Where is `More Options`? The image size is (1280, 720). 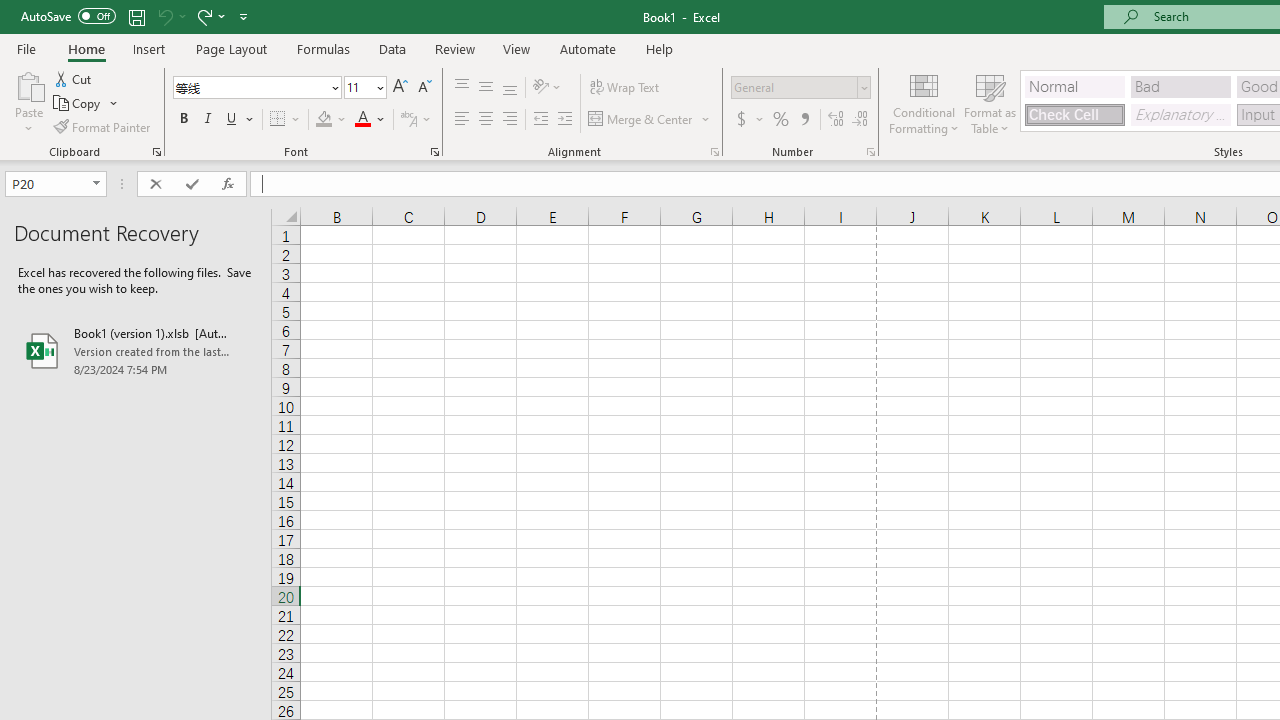 More Options is located at coordinates (760, 120).